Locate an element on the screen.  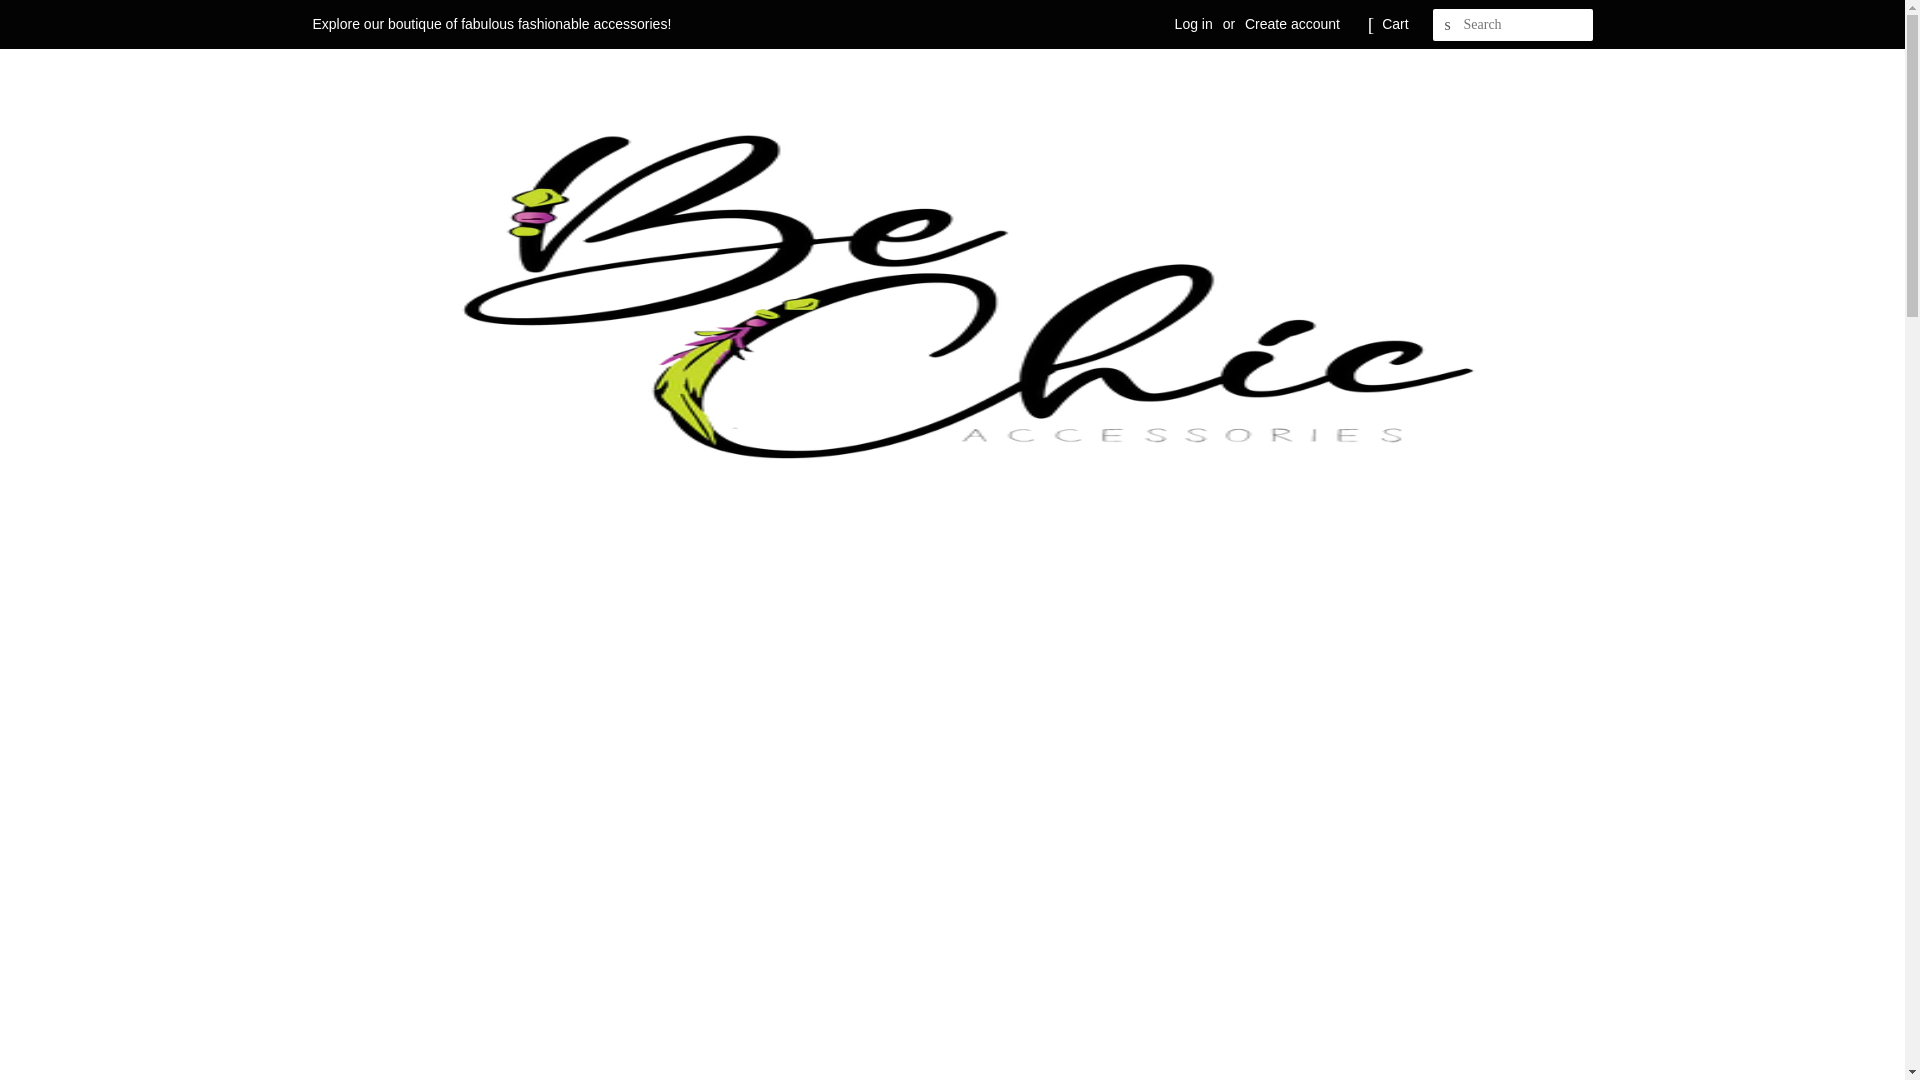
Create account is located at coordinates (1292, 24).